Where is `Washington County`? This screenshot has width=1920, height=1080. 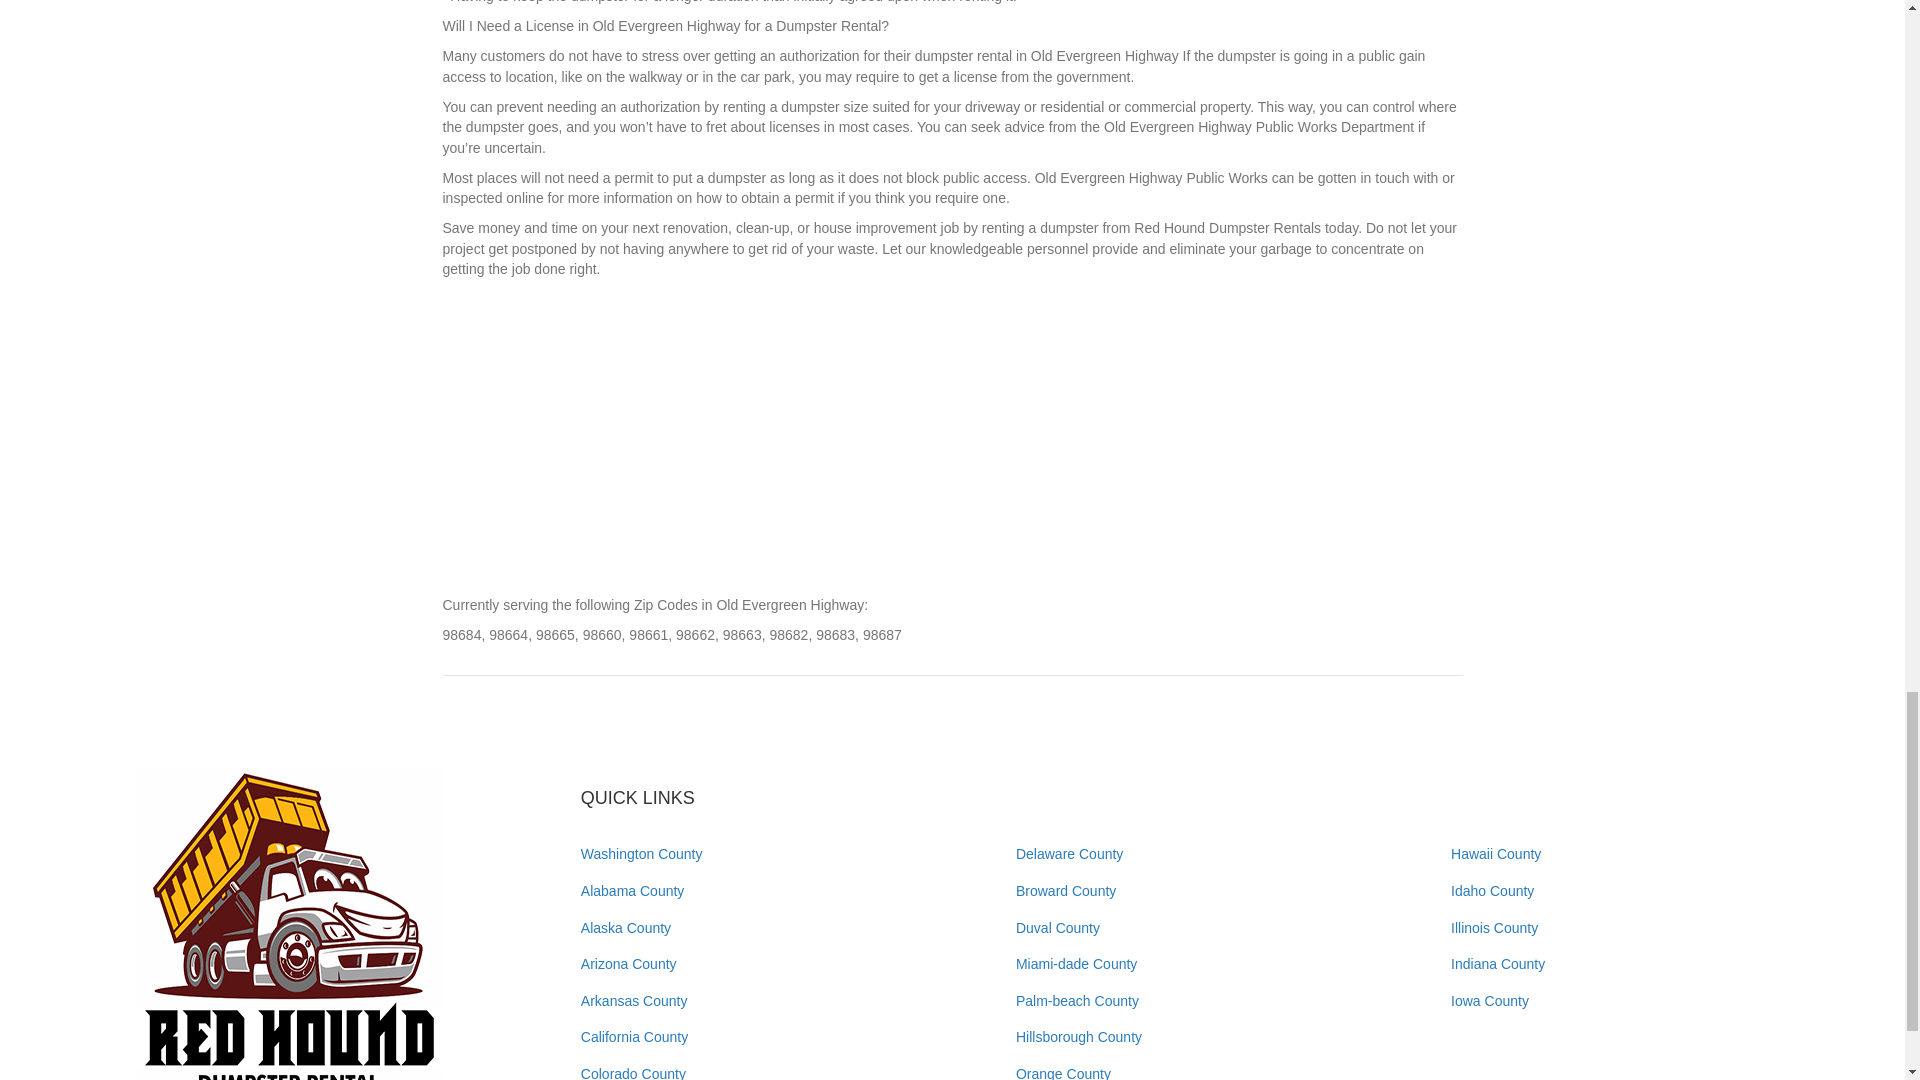 Washington County is located at coordinates (642, 853).